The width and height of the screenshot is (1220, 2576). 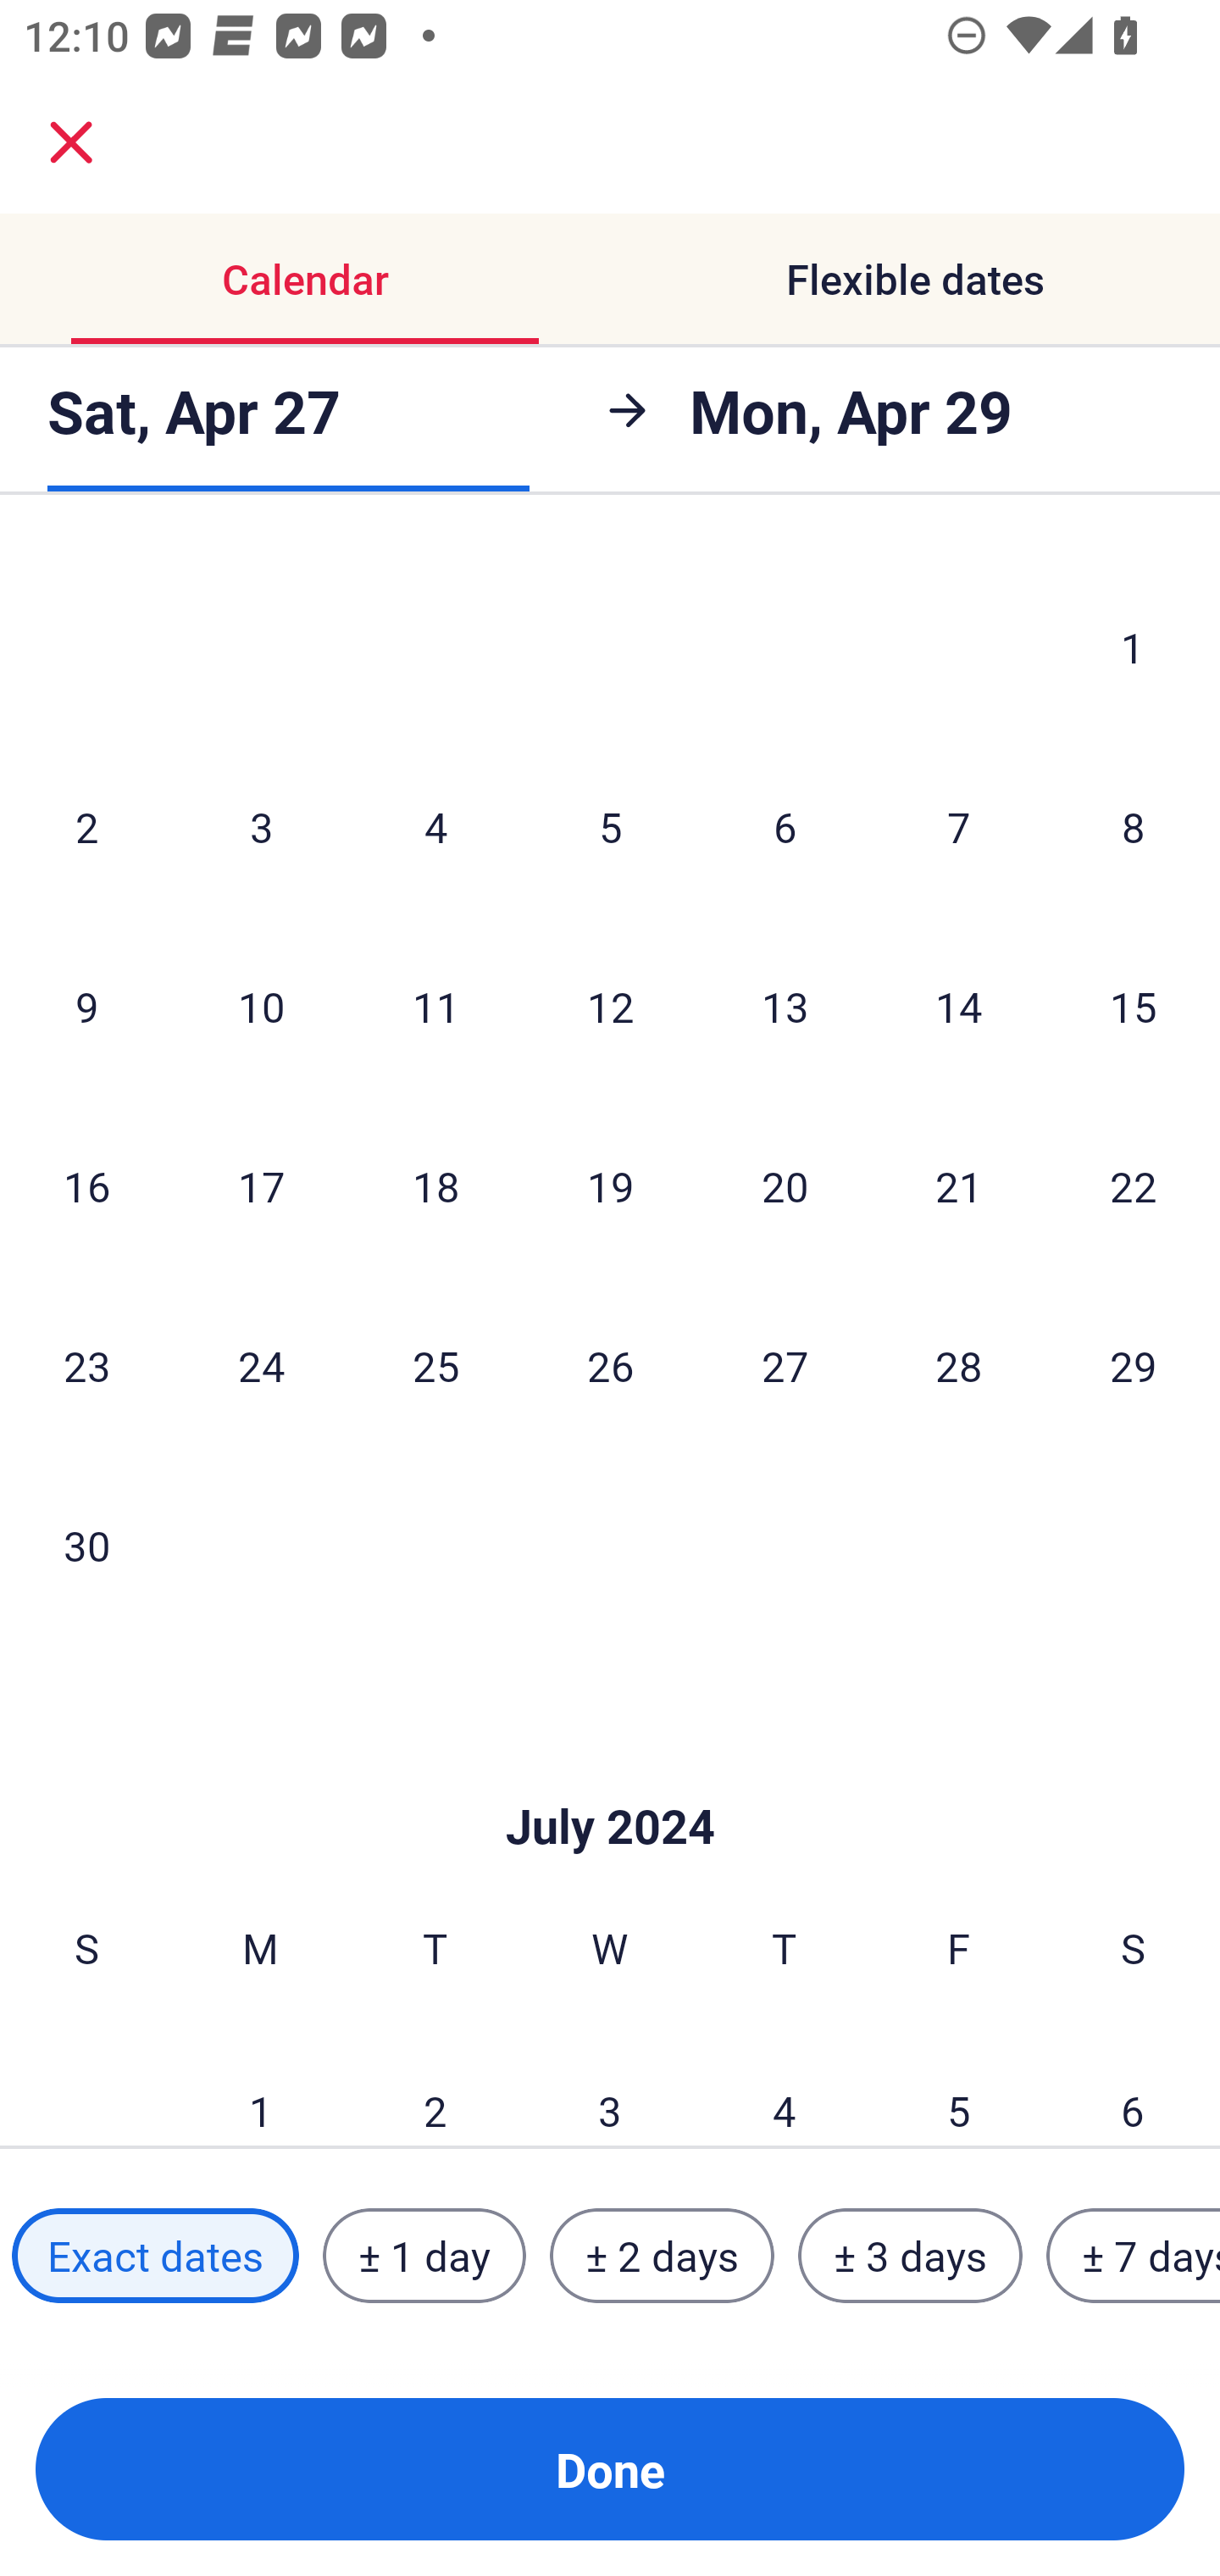 I want to click on 13 Thursday, June 13, 2024, so click(x=785, y=1005).